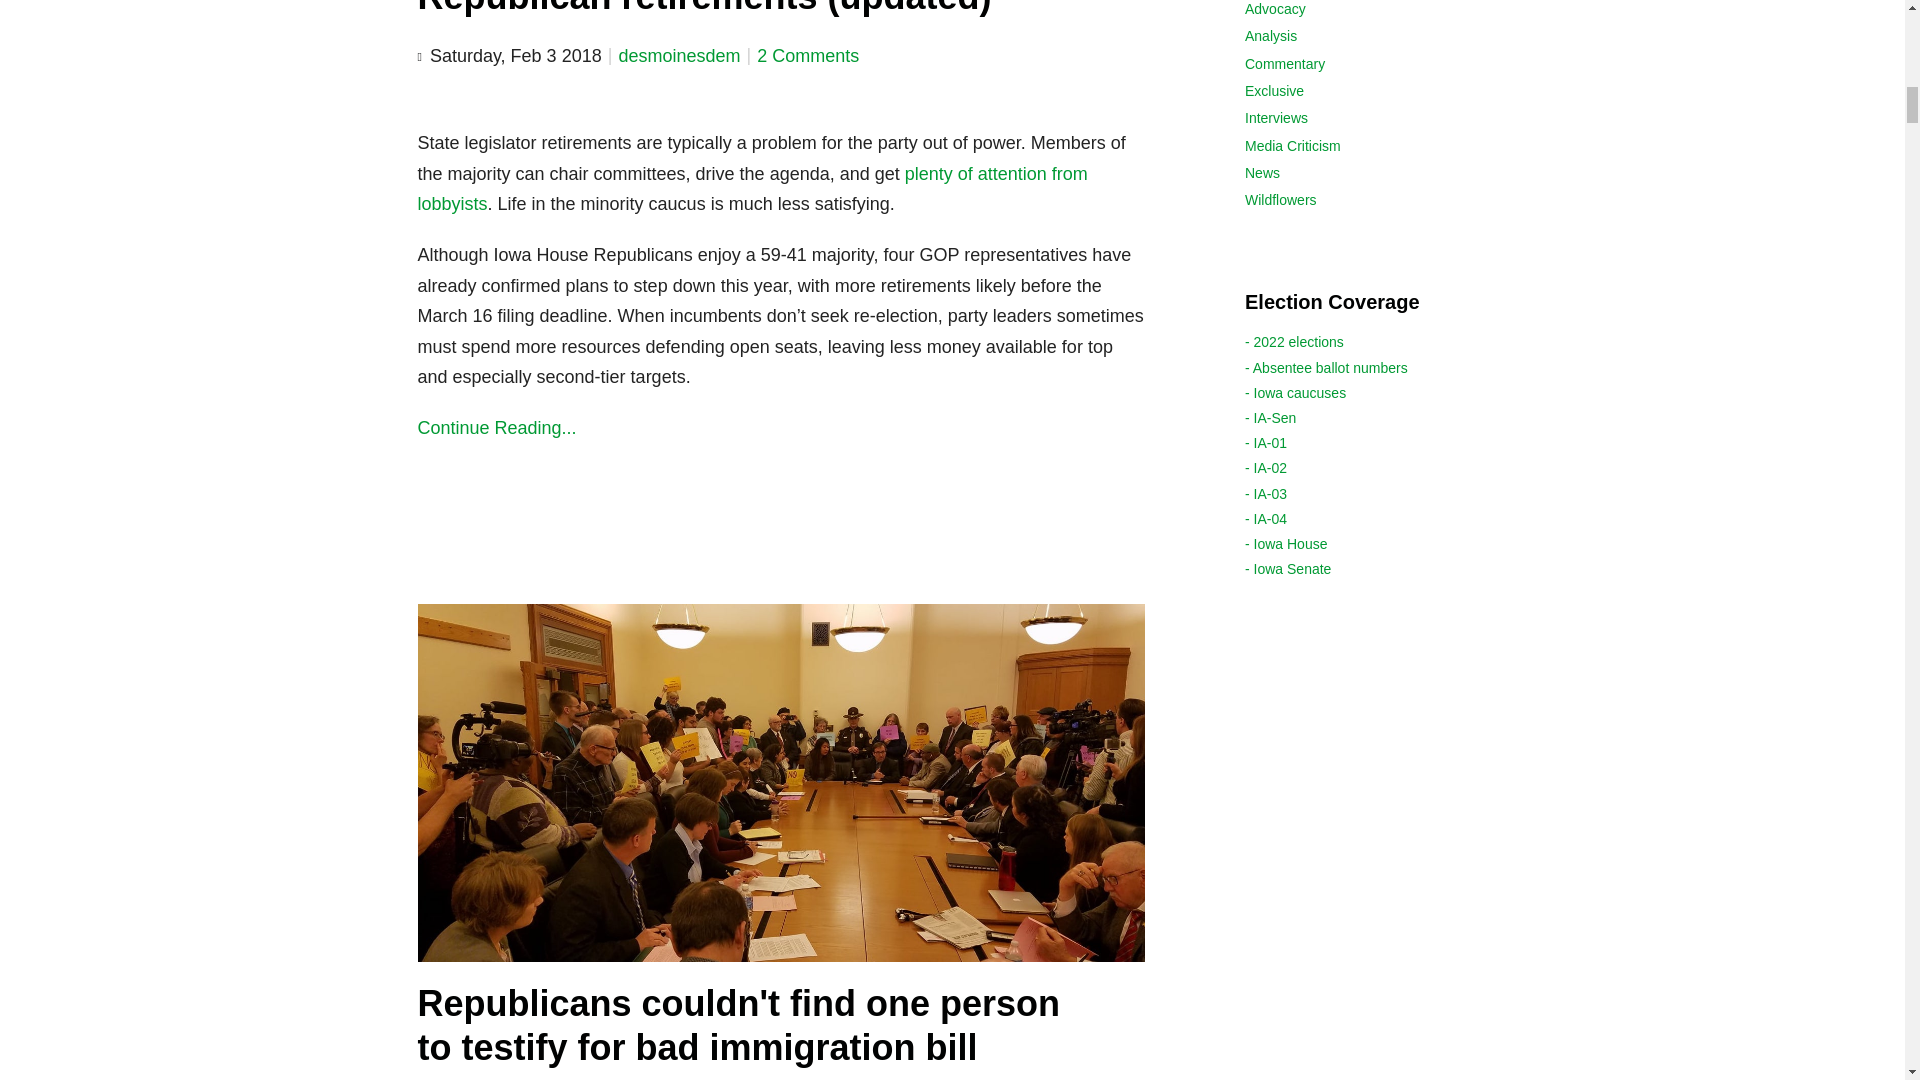 Image resolution: width=1920 pixels, height=1080 pixels. What do you see at coordinates (782, 428) in the screenshot?
I see `Continue Reading...` at bounding box center [782, 428].